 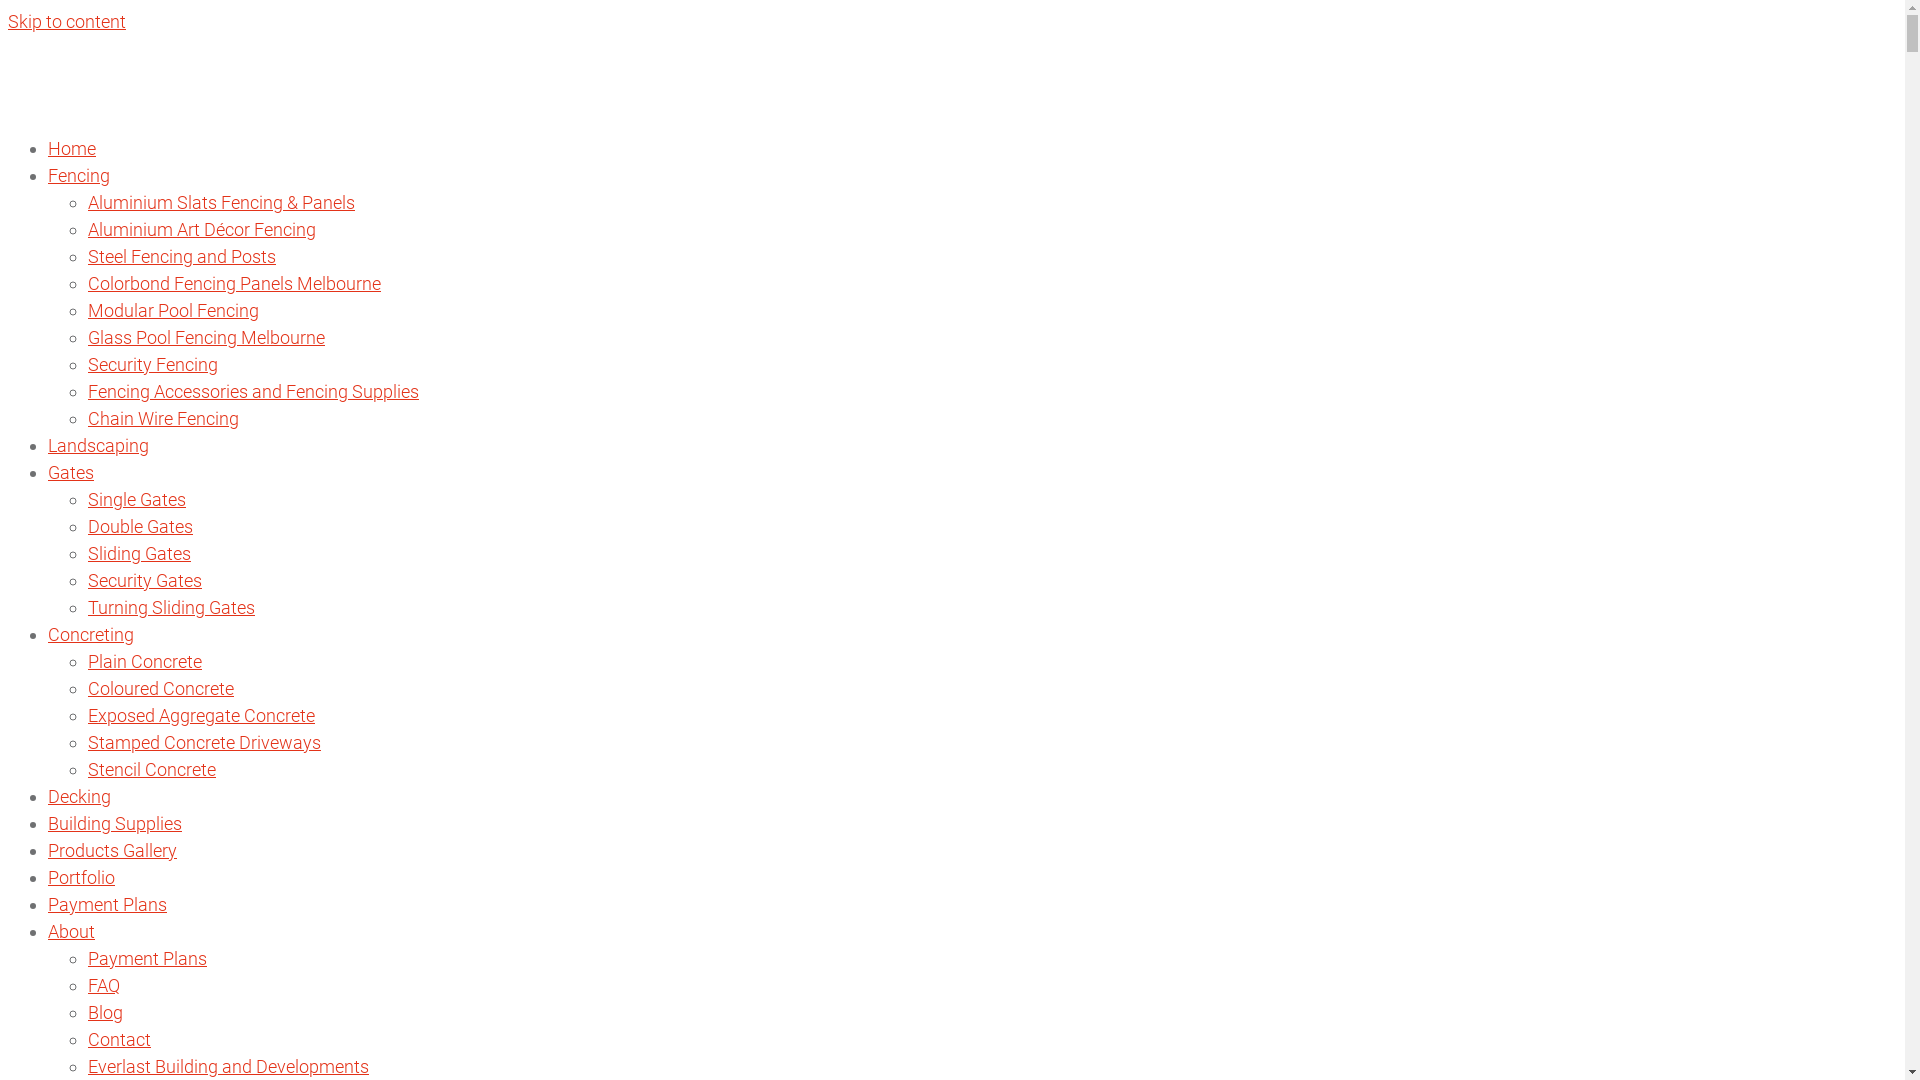 I want to click on Stamped Concrete Driveways, so click(x=204, y=742).